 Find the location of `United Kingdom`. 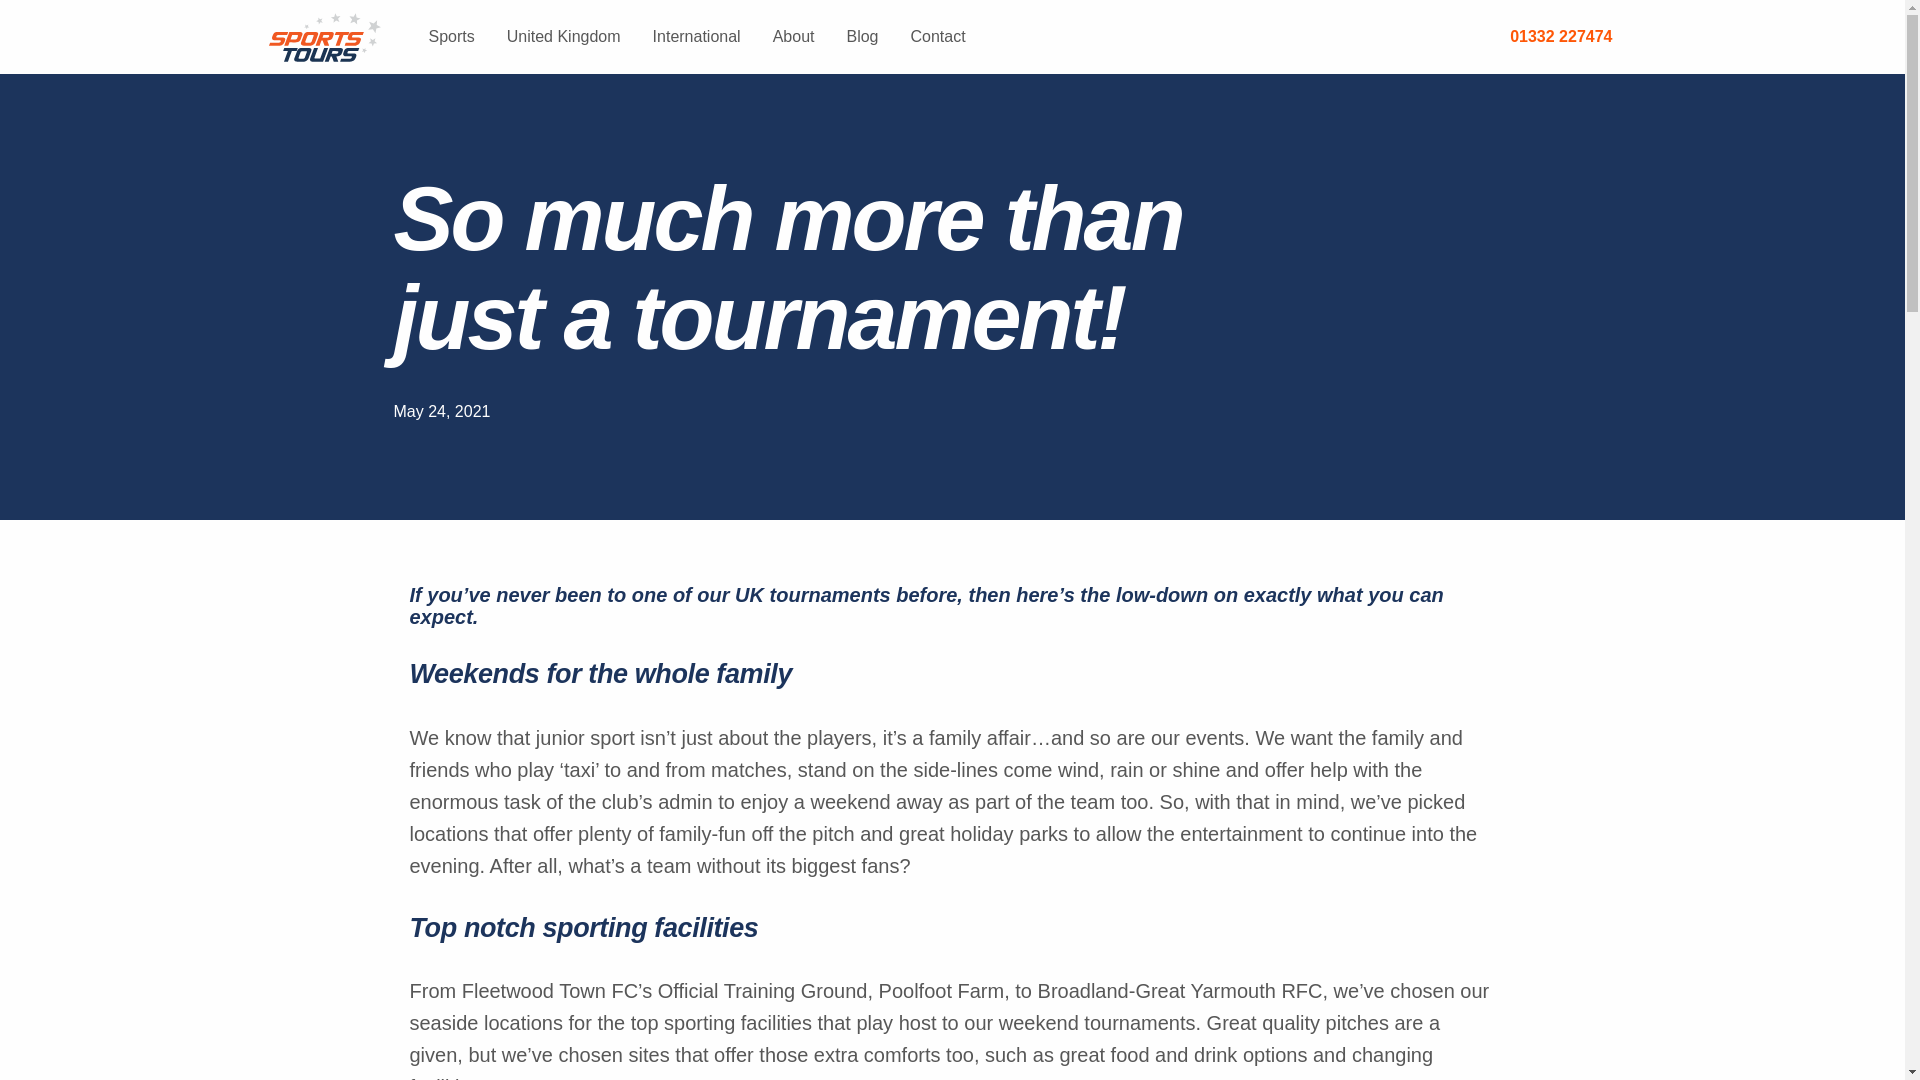

United Kingdom is located at coordinates (564, 37).